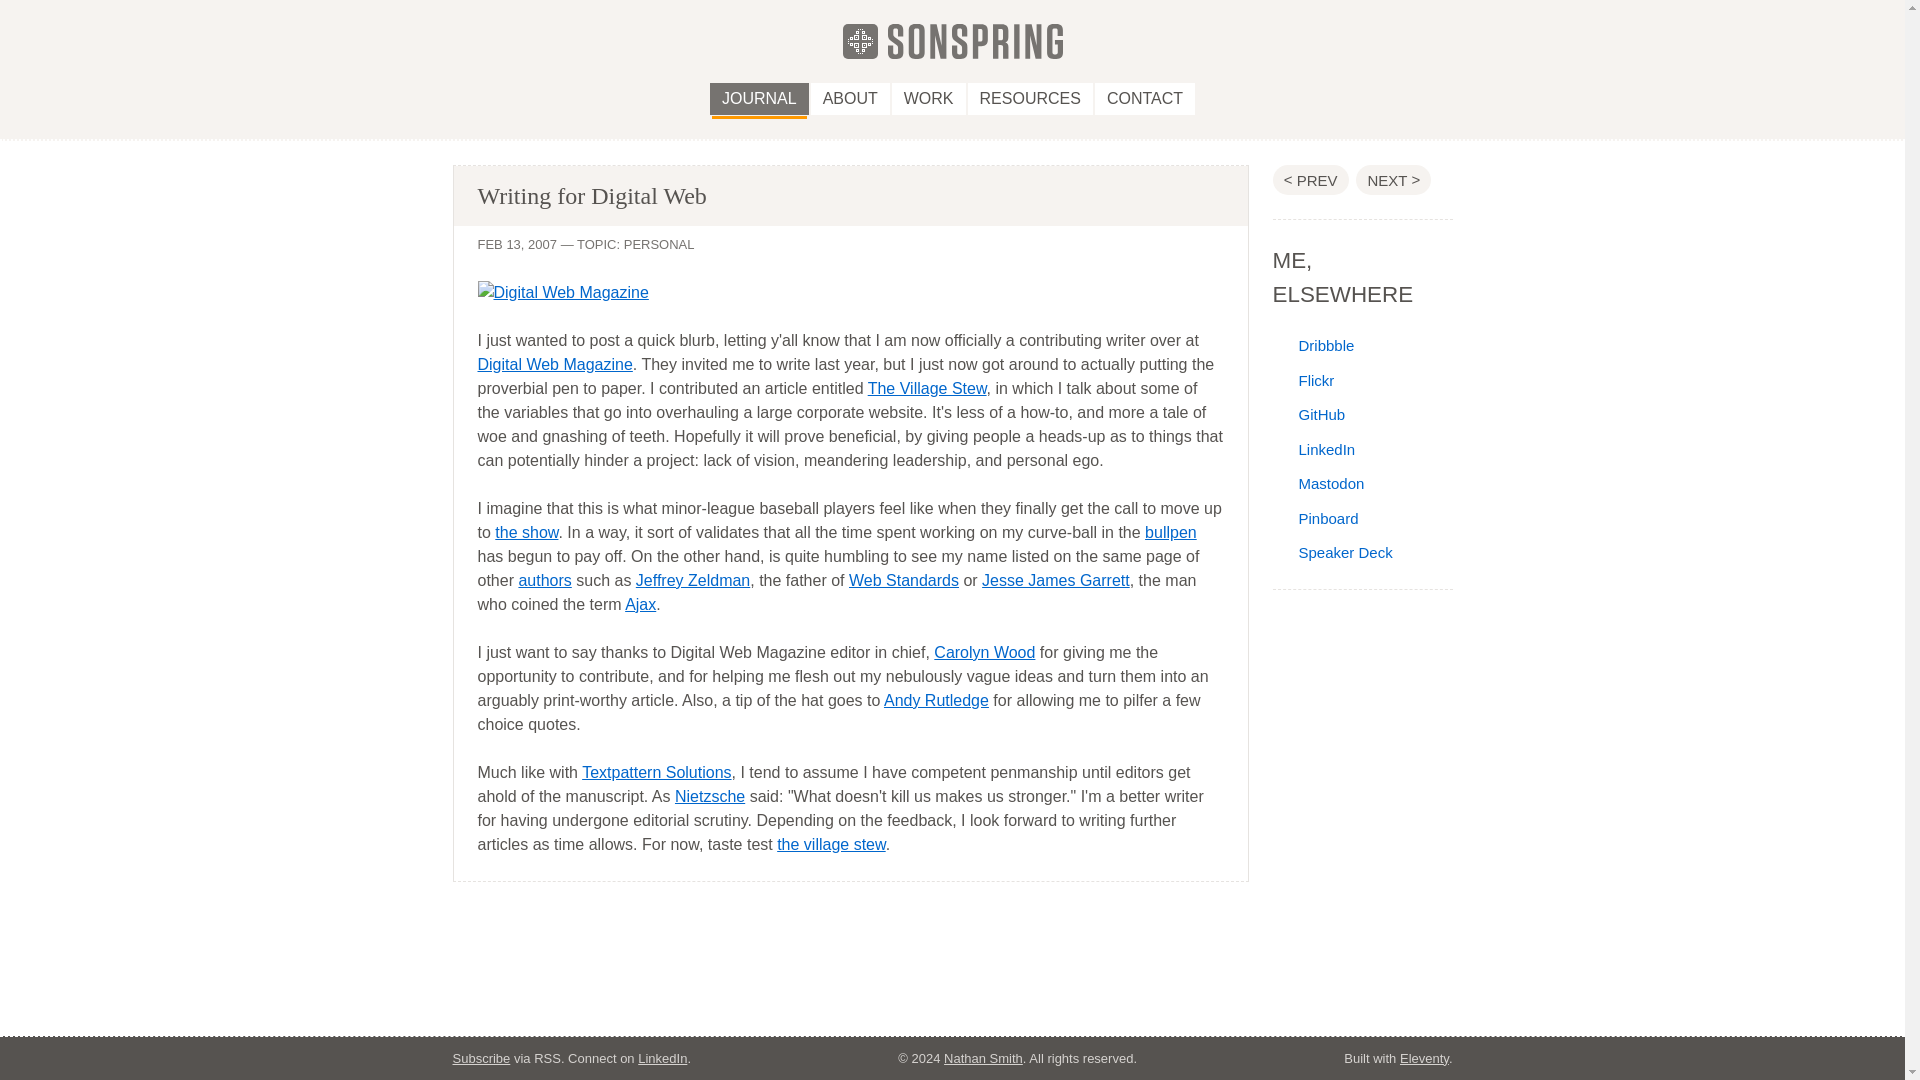 Image resolution: width=1920 pixels, height=1080 pixels. What do you see at coordinates (936, 700) in the screenshot?
I see `Andy Rutledge` at bounding box center [936, 700].